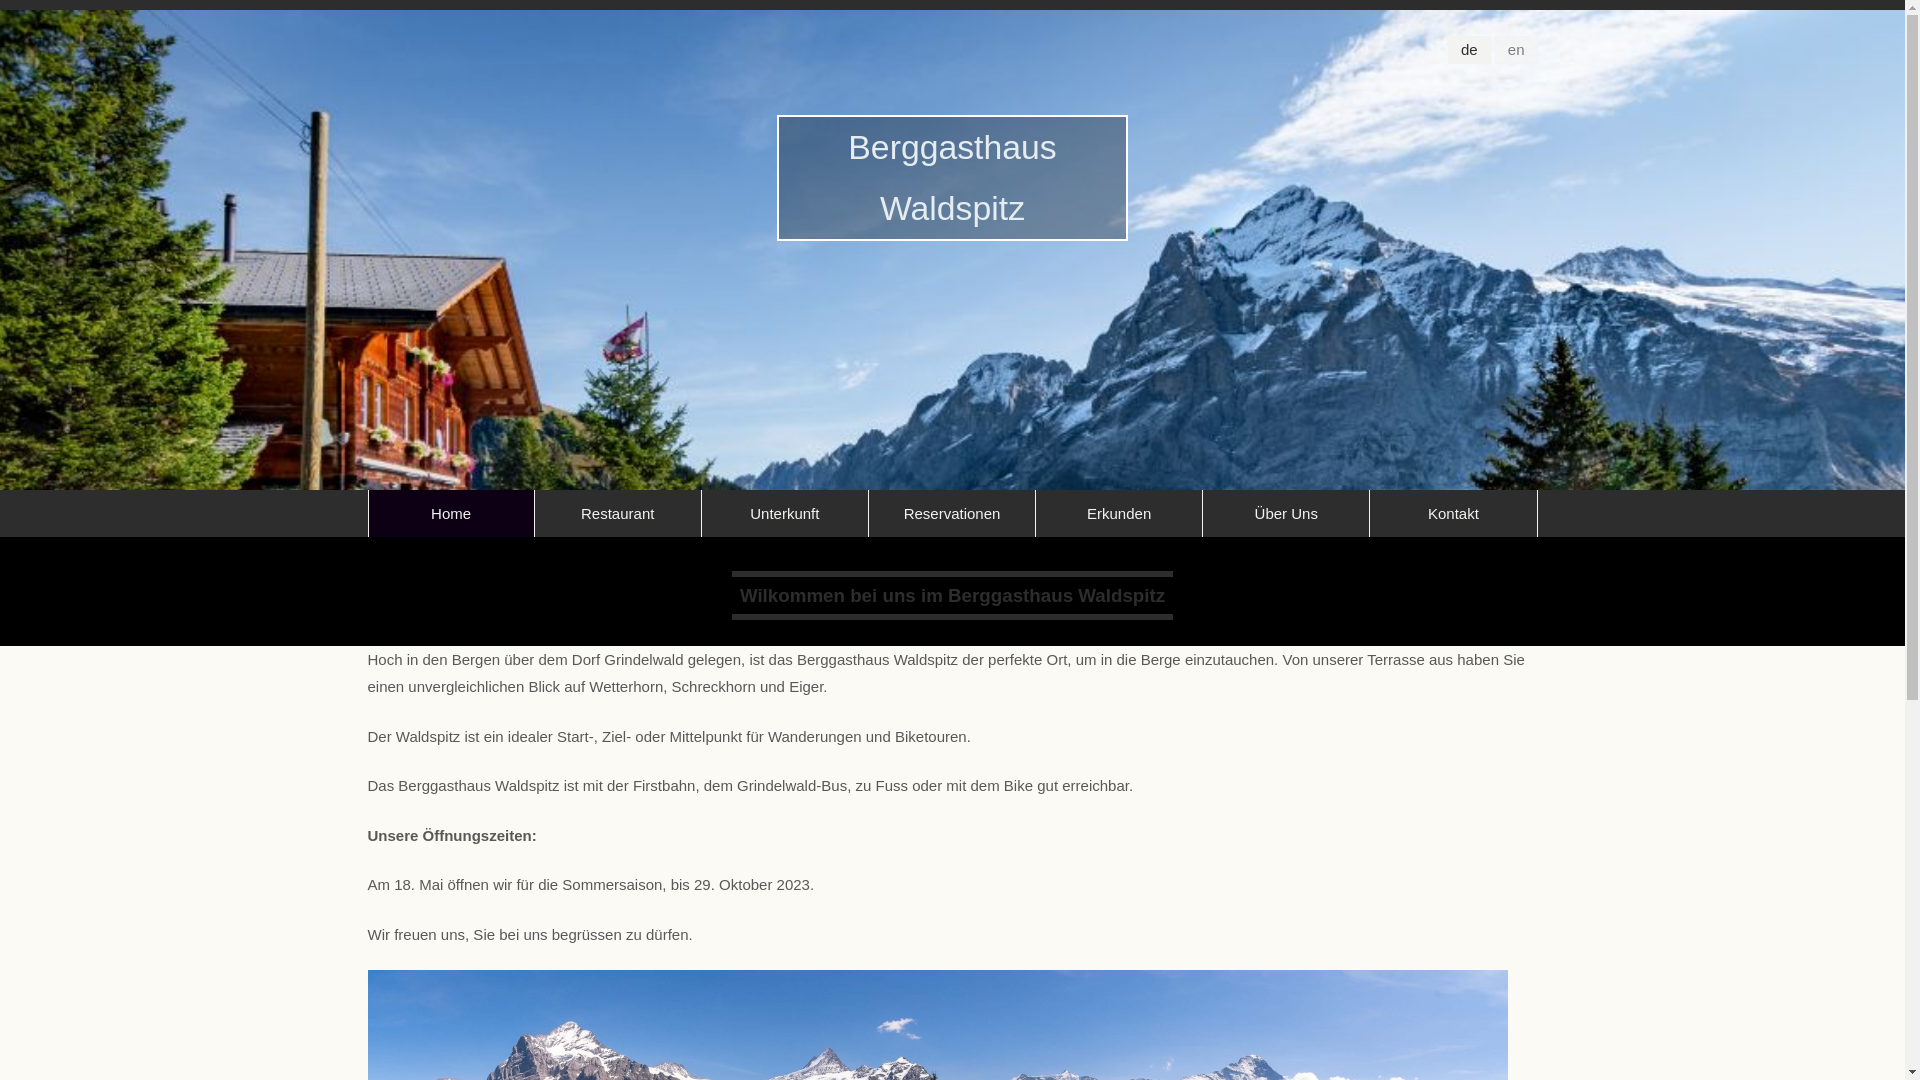 The image size is (1920, 1080). I want to click on Kontakt, so click(1453, 514).